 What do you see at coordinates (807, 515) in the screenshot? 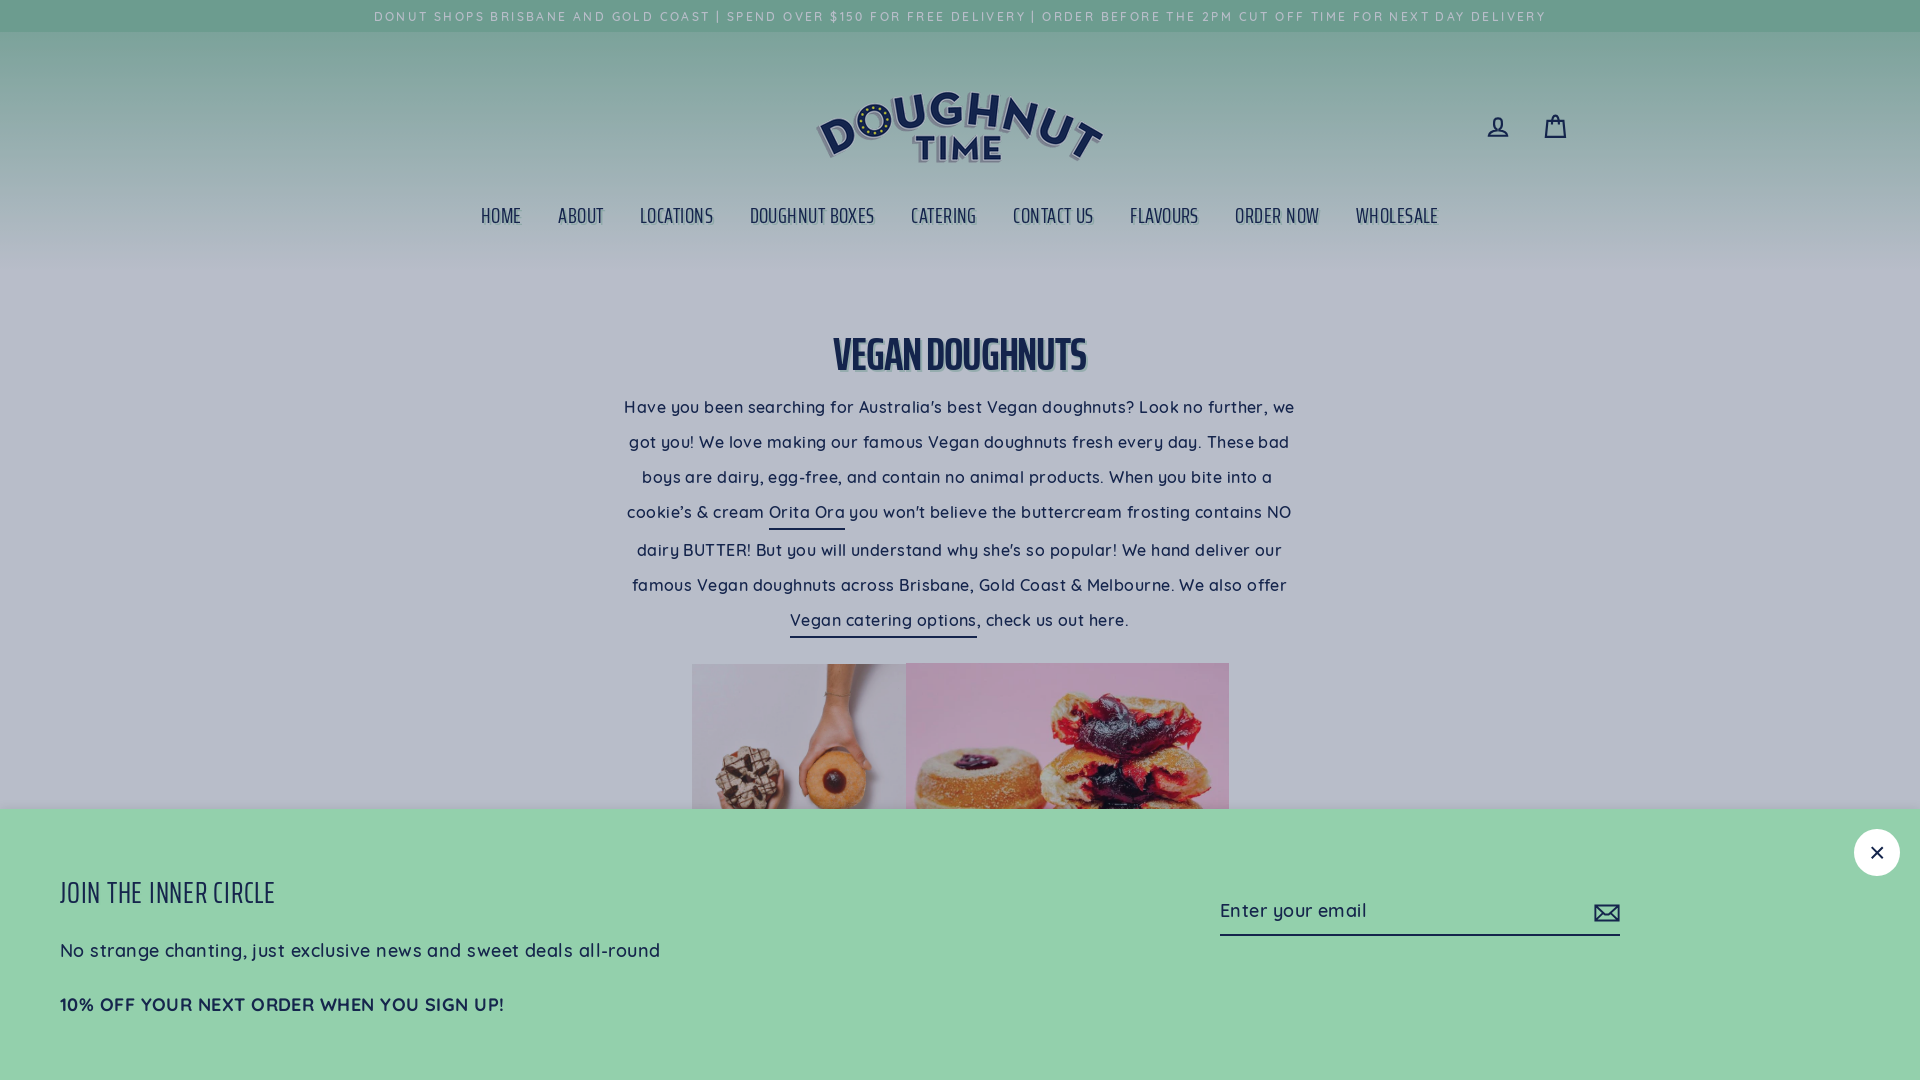
I see `Orita Ora` at bounding box center [807, 515].